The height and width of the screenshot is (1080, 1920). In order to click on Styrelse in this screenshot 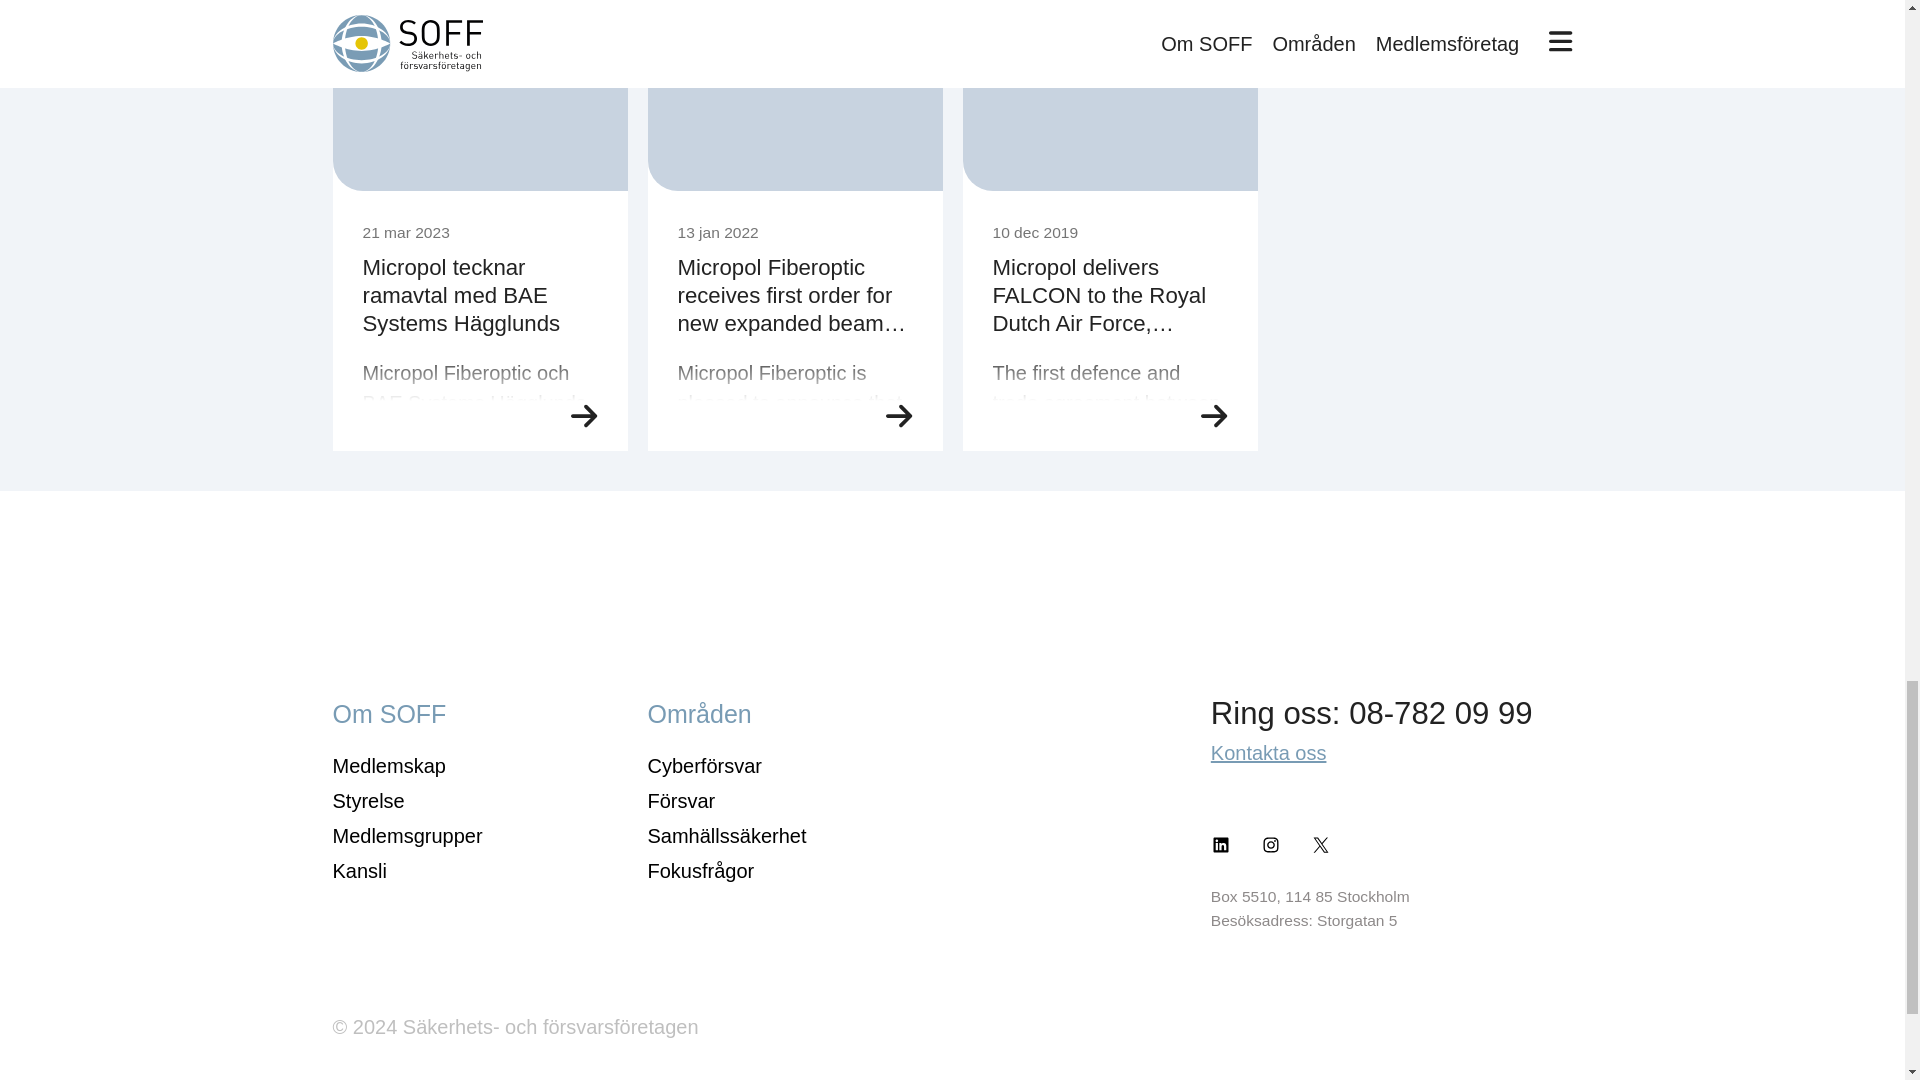, I will do `click(368, 800)`.